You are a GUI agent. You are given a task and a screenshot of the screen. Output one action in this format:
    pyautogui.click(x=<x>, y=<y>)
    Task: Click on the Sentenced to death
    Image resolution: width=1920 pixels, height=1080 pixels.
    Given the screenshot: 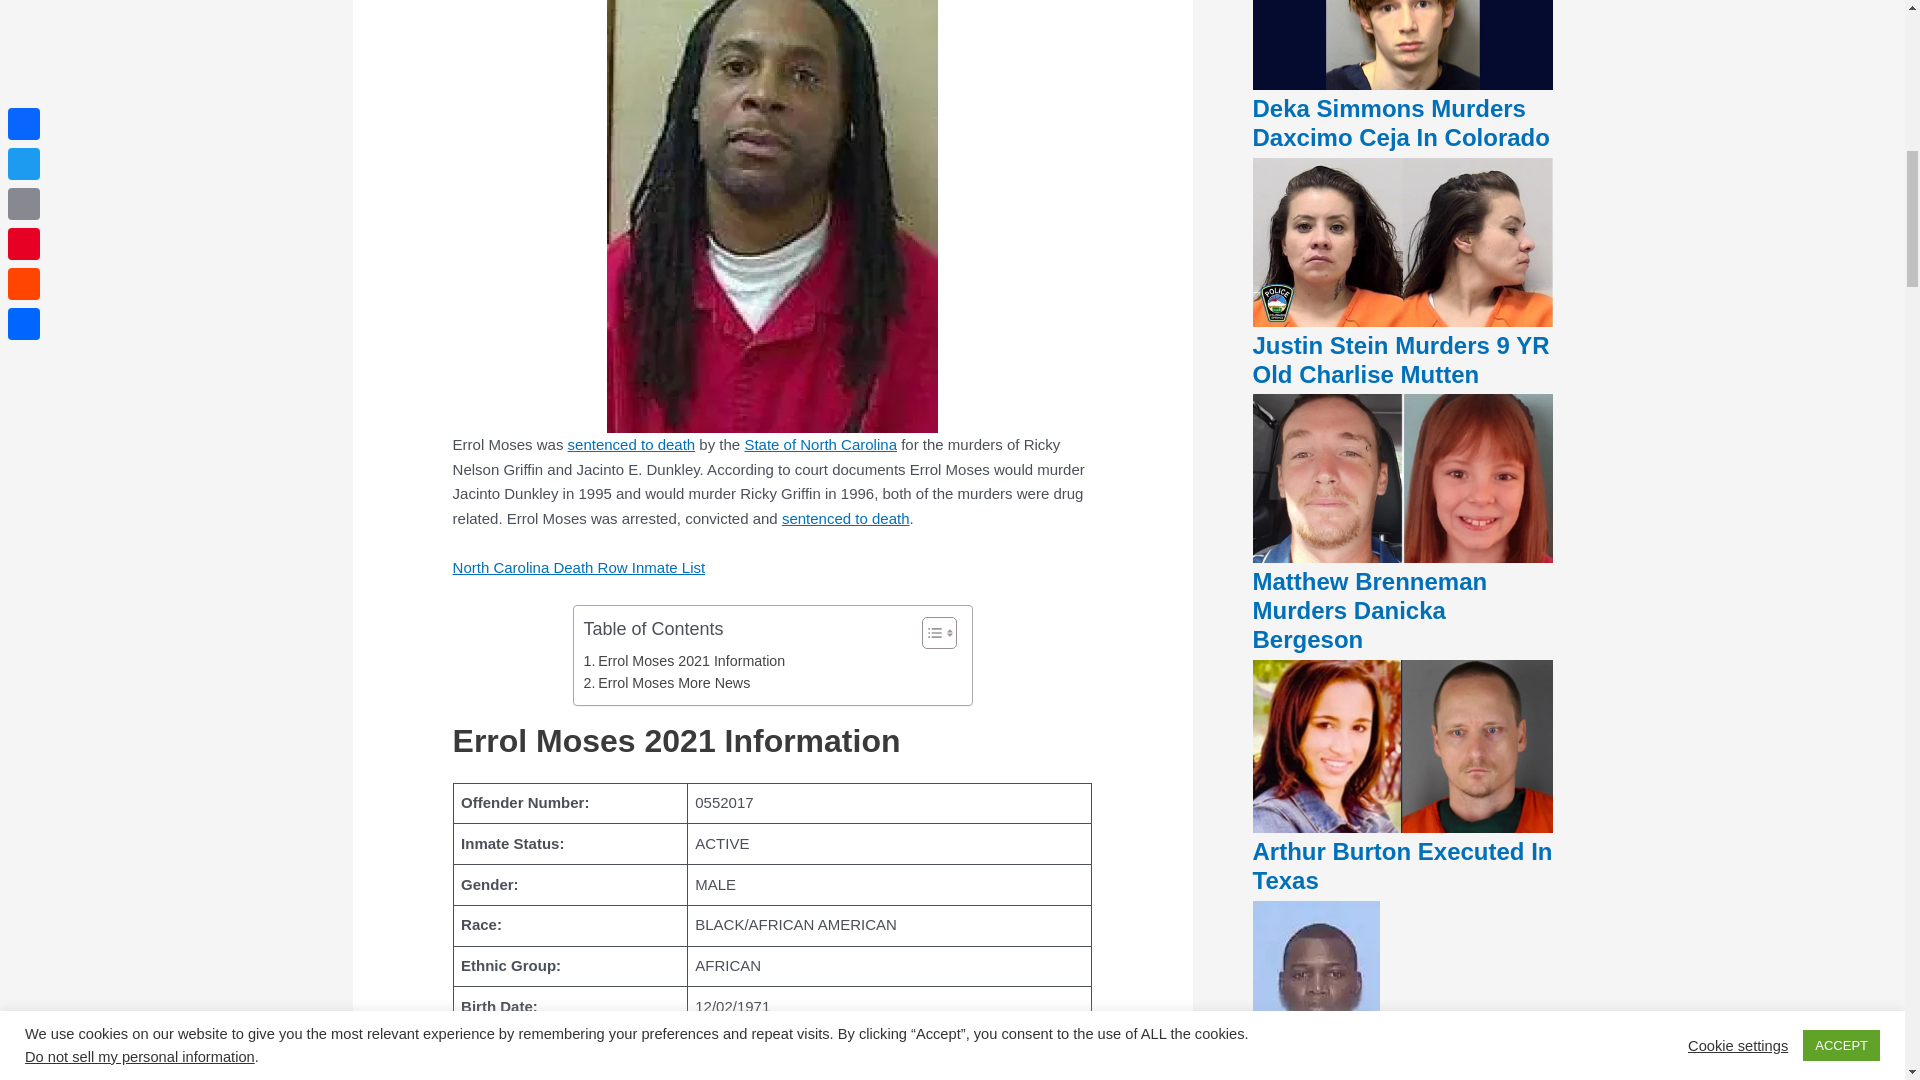 What is the action you would take?
    pyautogui.click(x=846, y=518)
    